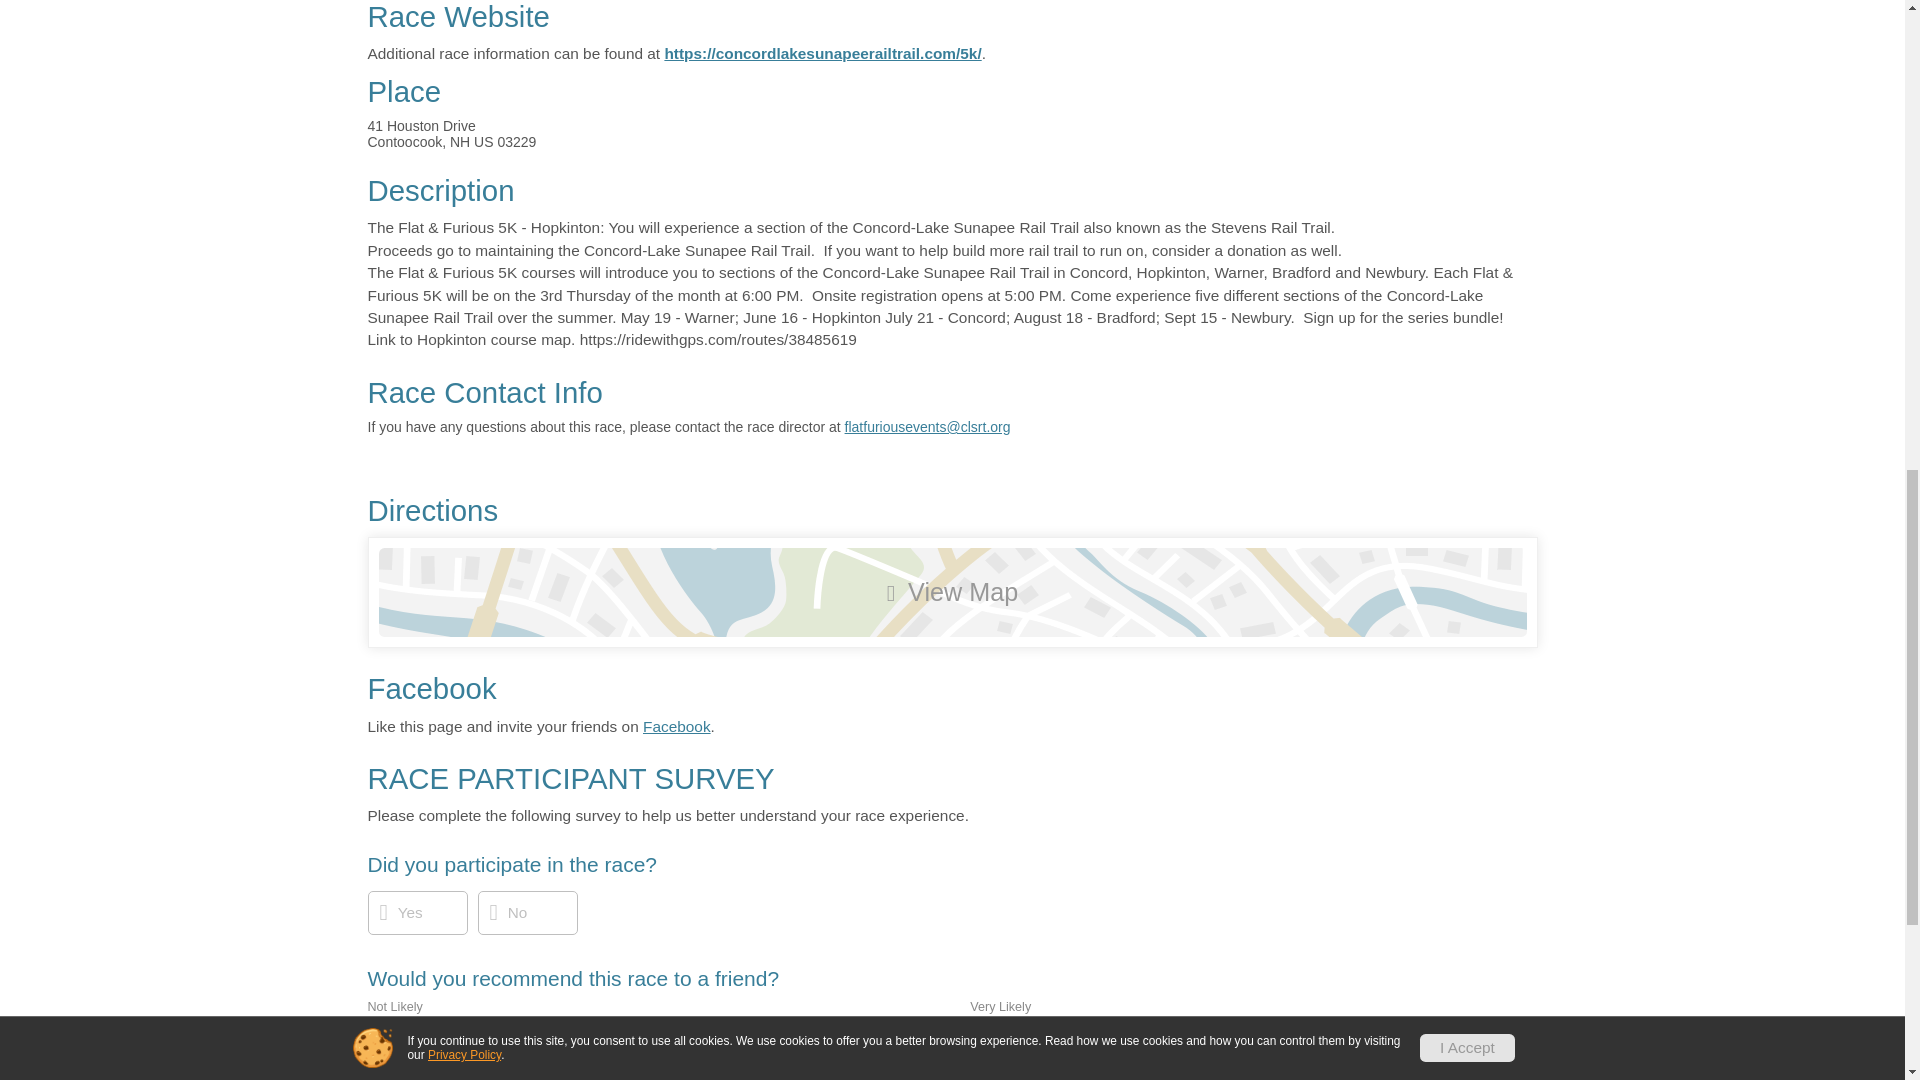 This screenshot has width=1920, height=1080. What do you see at coordinates (892, 1040) in the screenshot?
I see `8` at bounding box center [892, 1040].